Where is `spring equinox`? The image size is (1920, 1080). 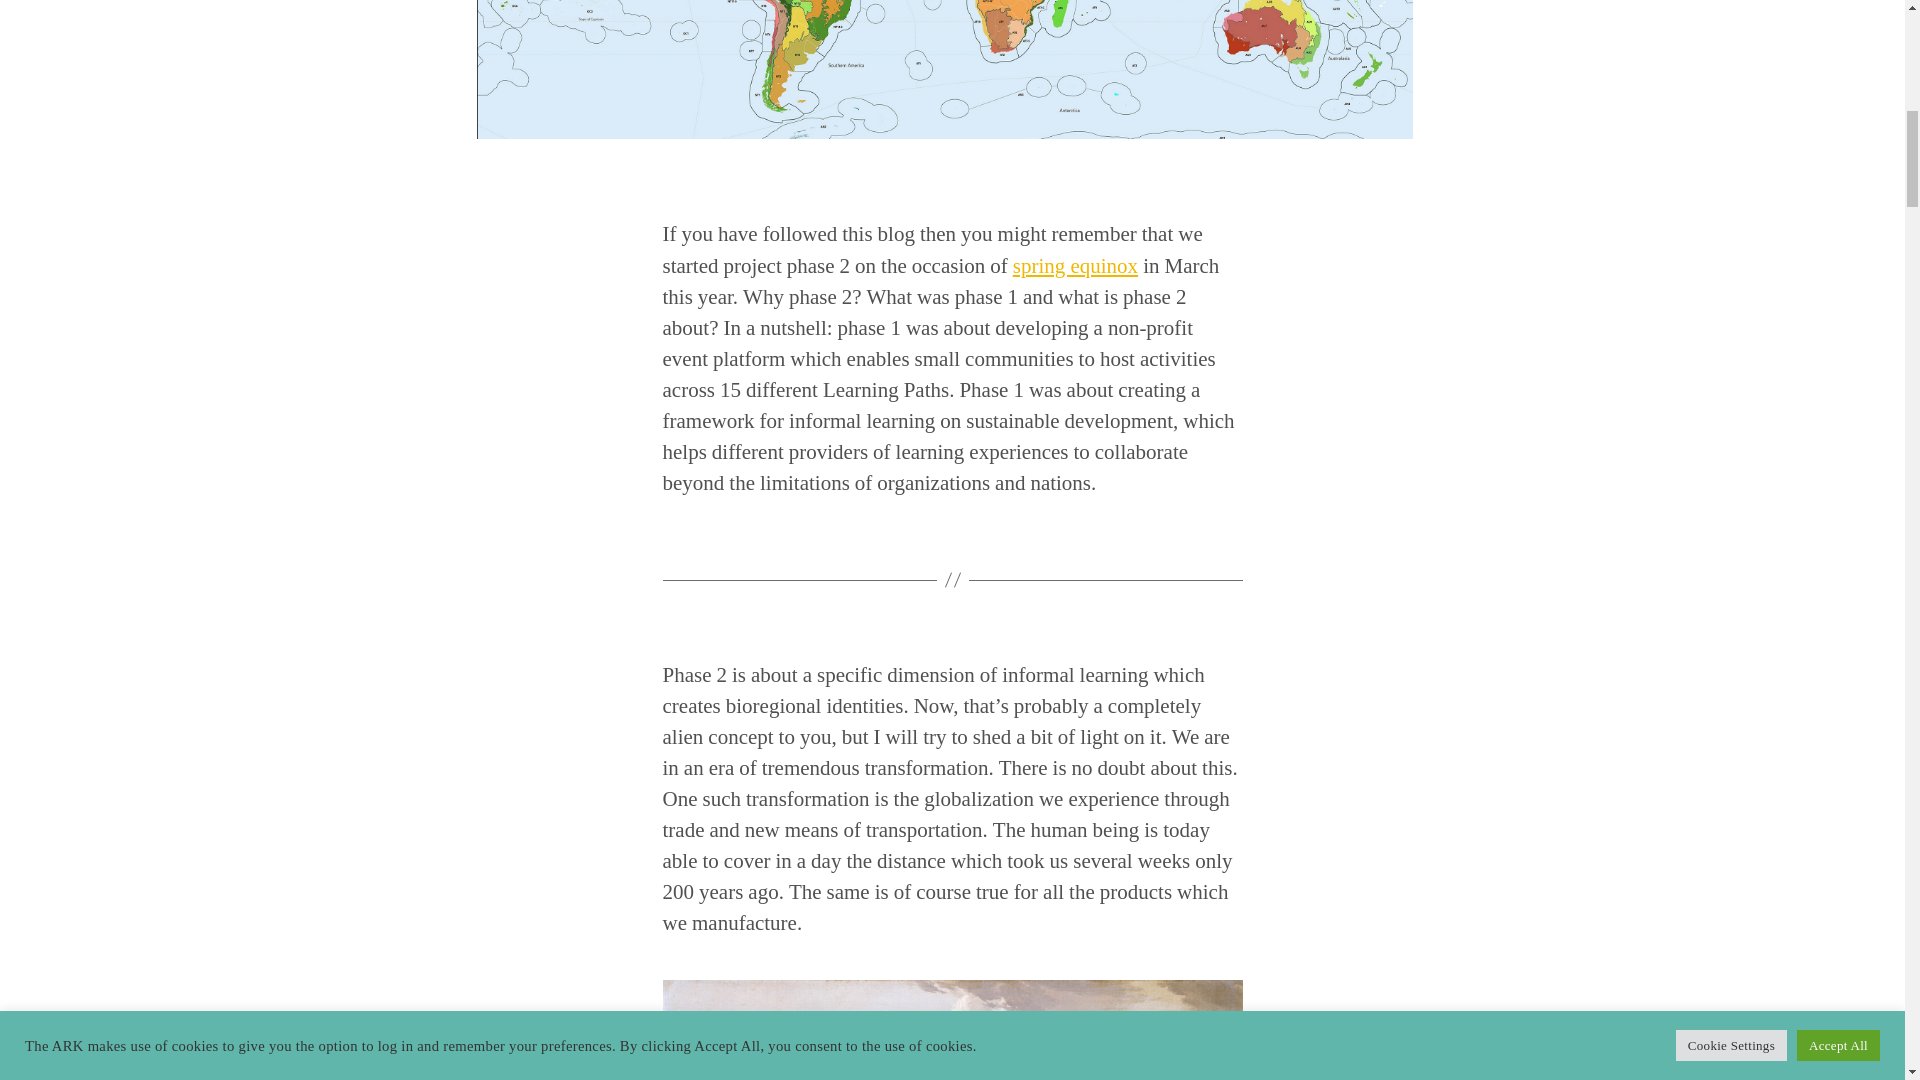 spring equinox is located at coordinates (1076, 265).